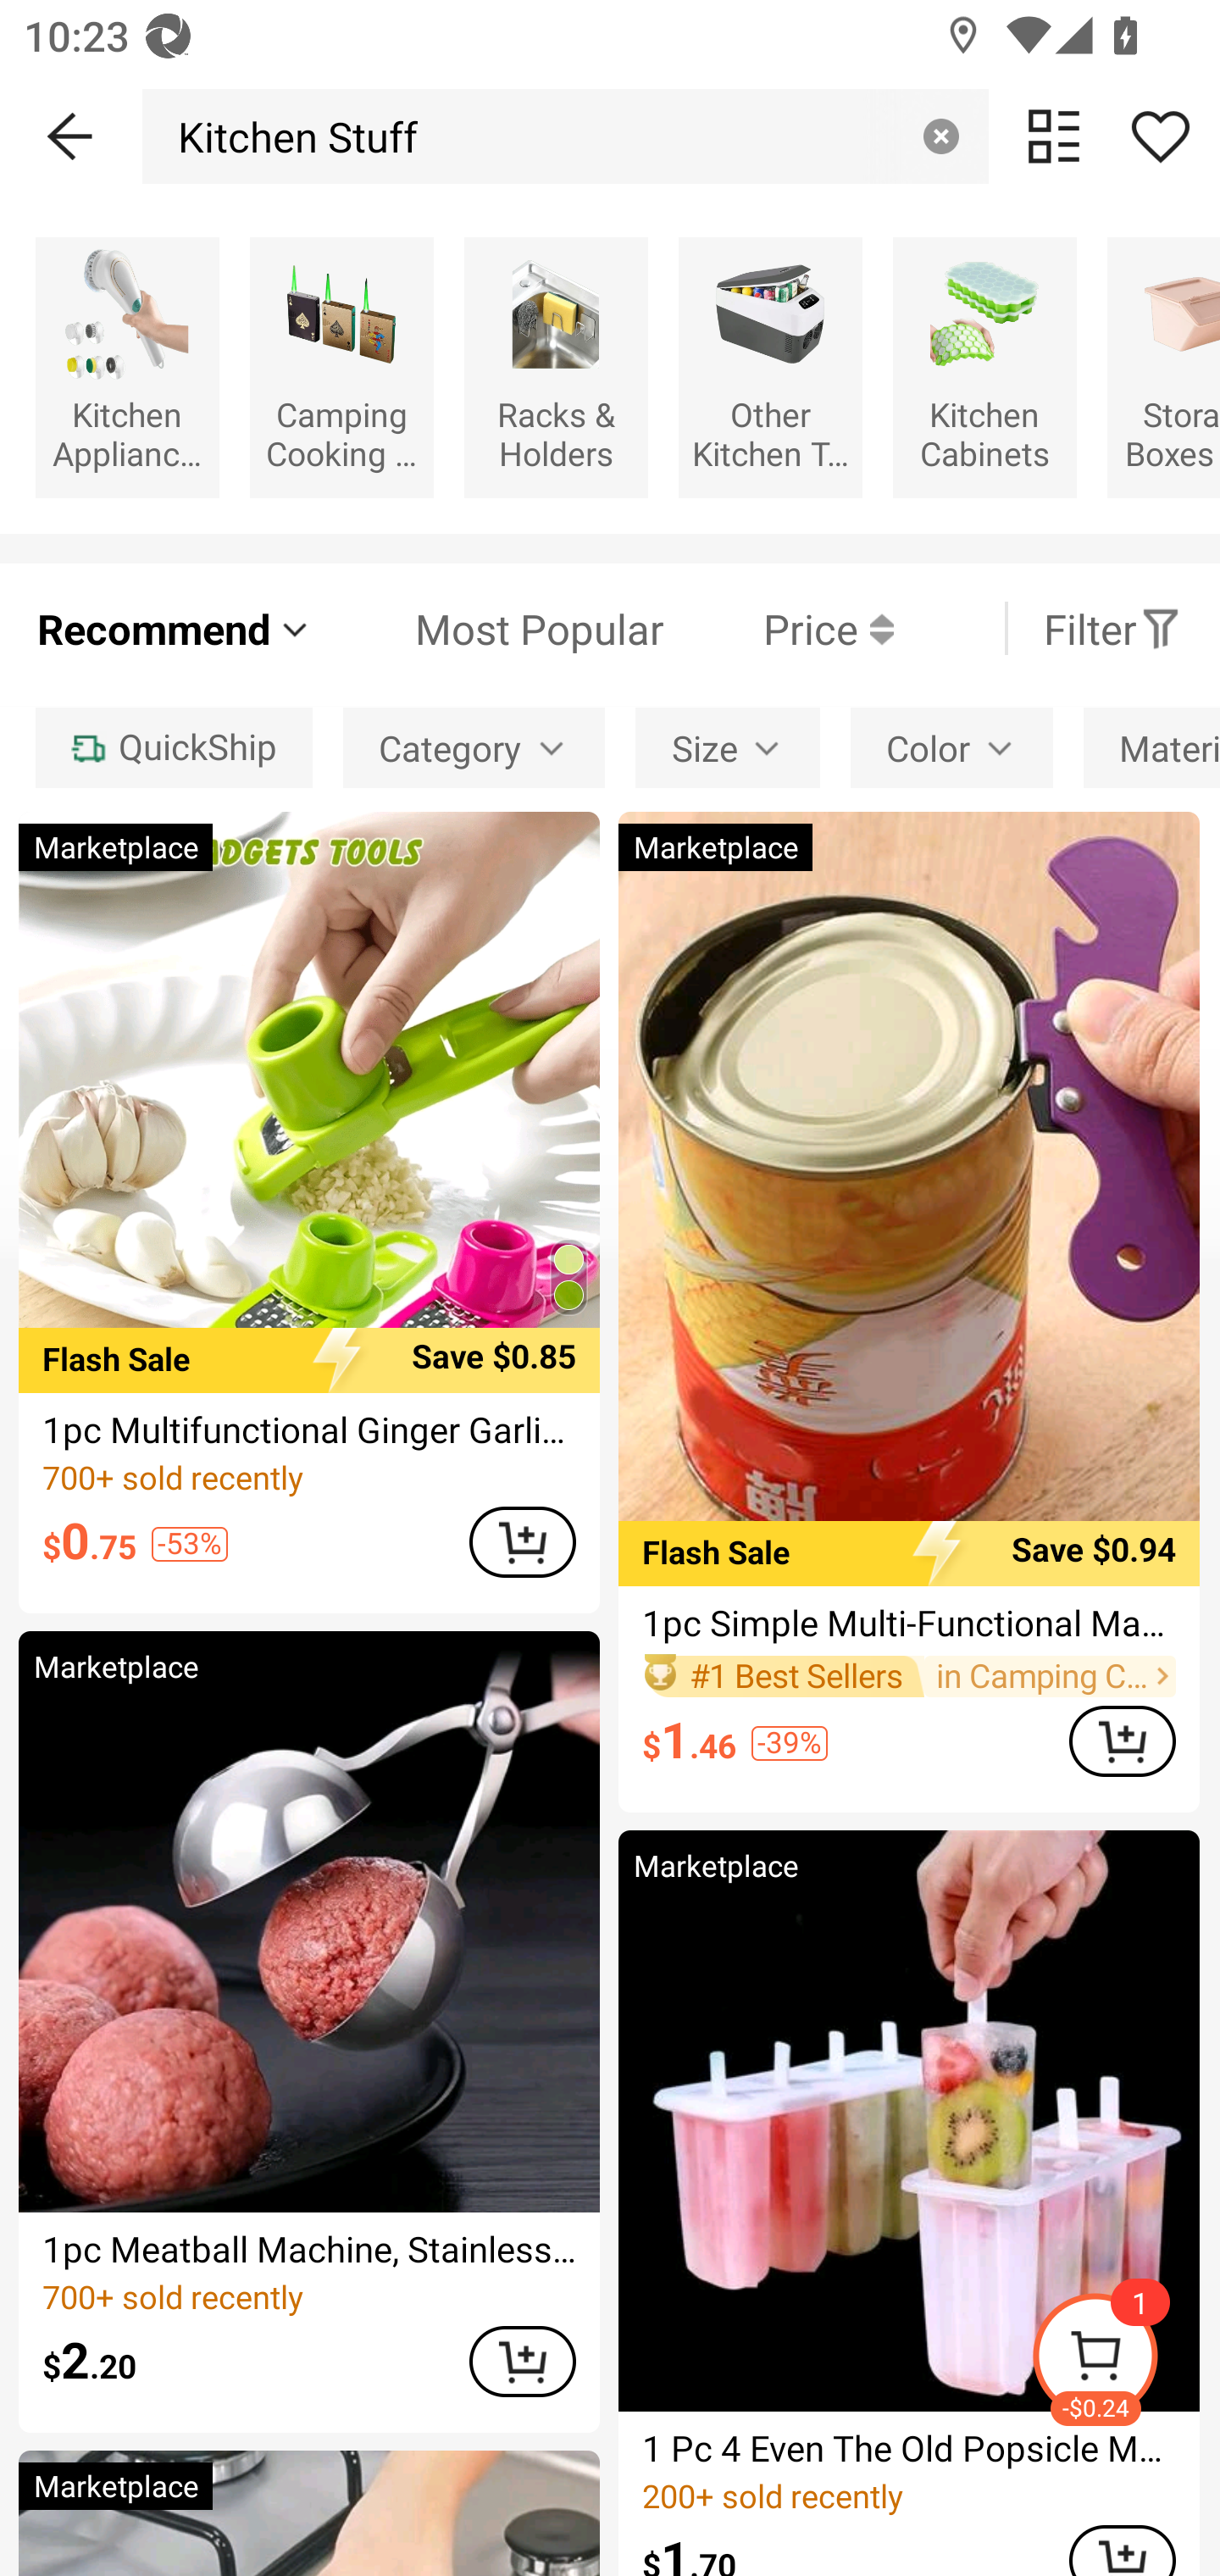 This screenshot has height=2576, width=1220. What do you see at coordinates (489, 628) in the screenshot?
I see `Most Popular` at bounding box center [489, 628].